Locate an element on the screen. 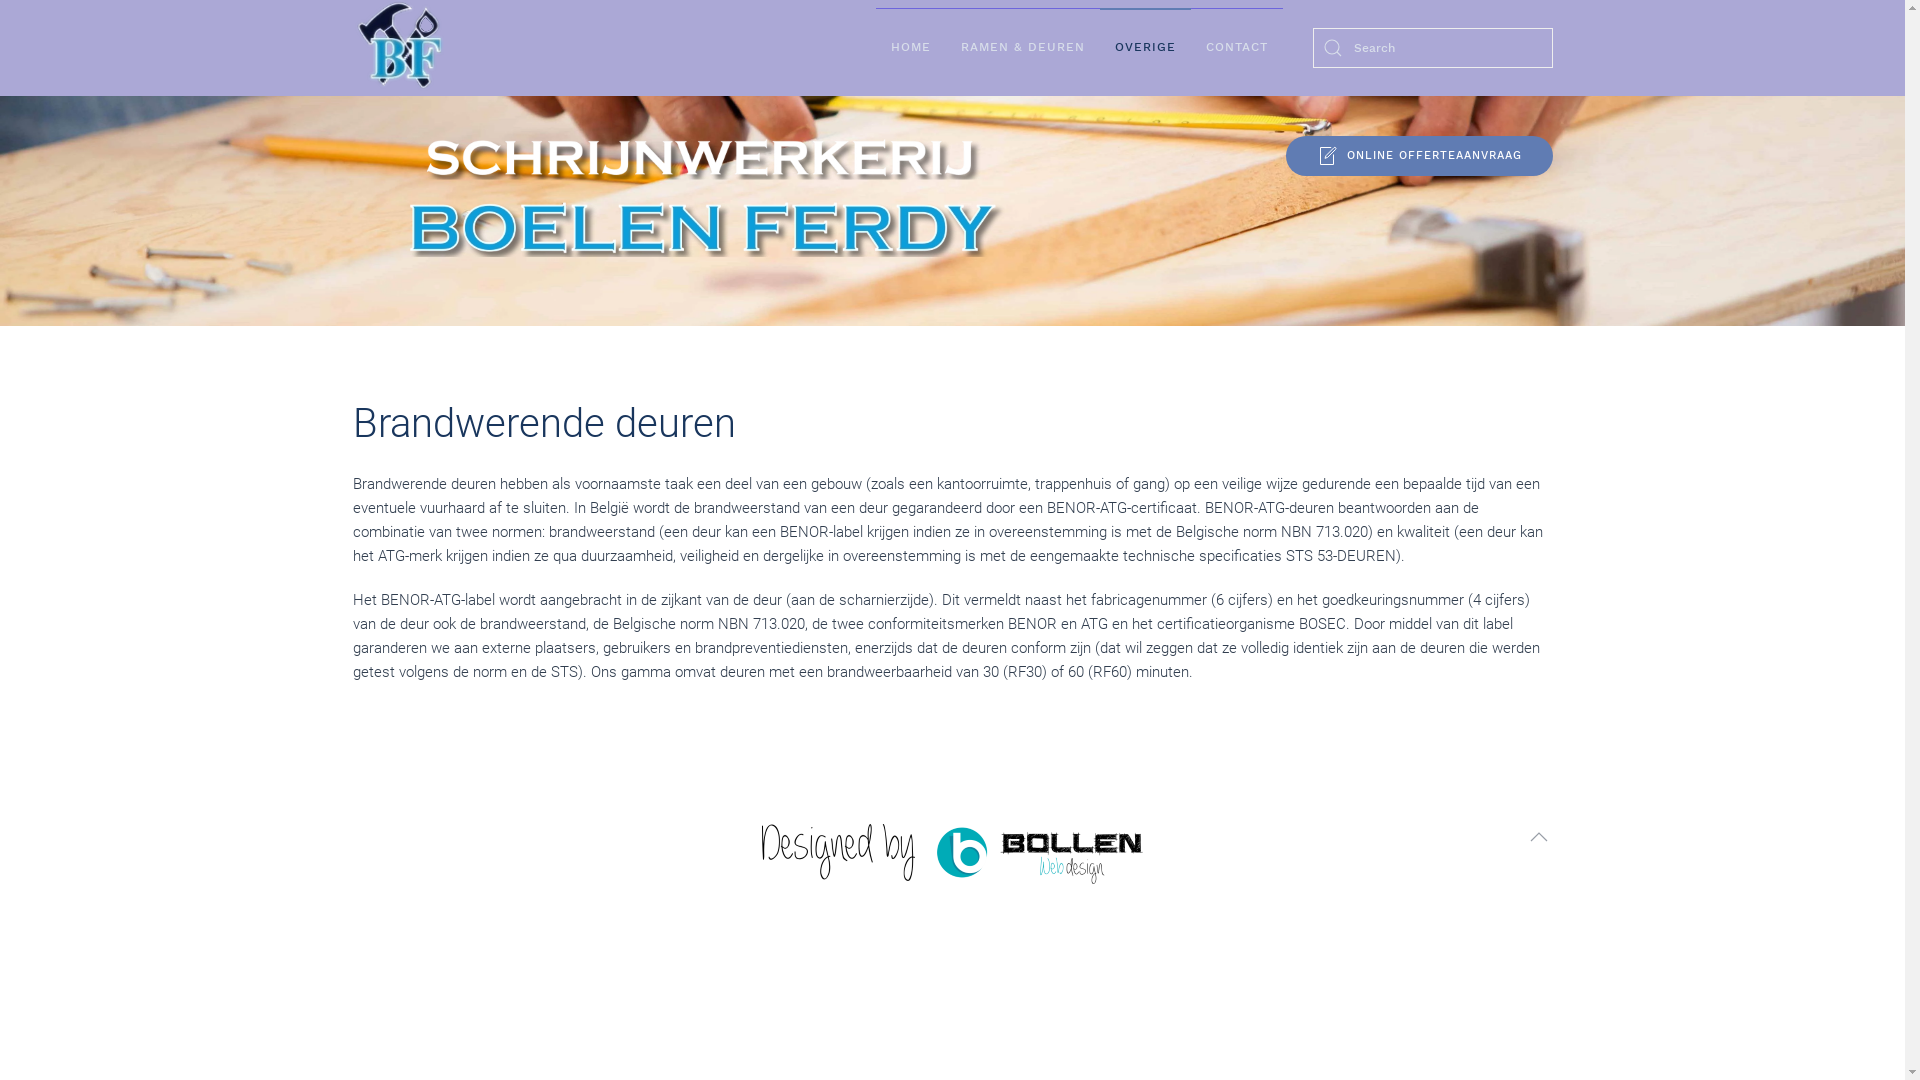 The height and width of the screenshot is (1080, 1920). RAMEN & DEUREN is located at coordinates (1023, 48).